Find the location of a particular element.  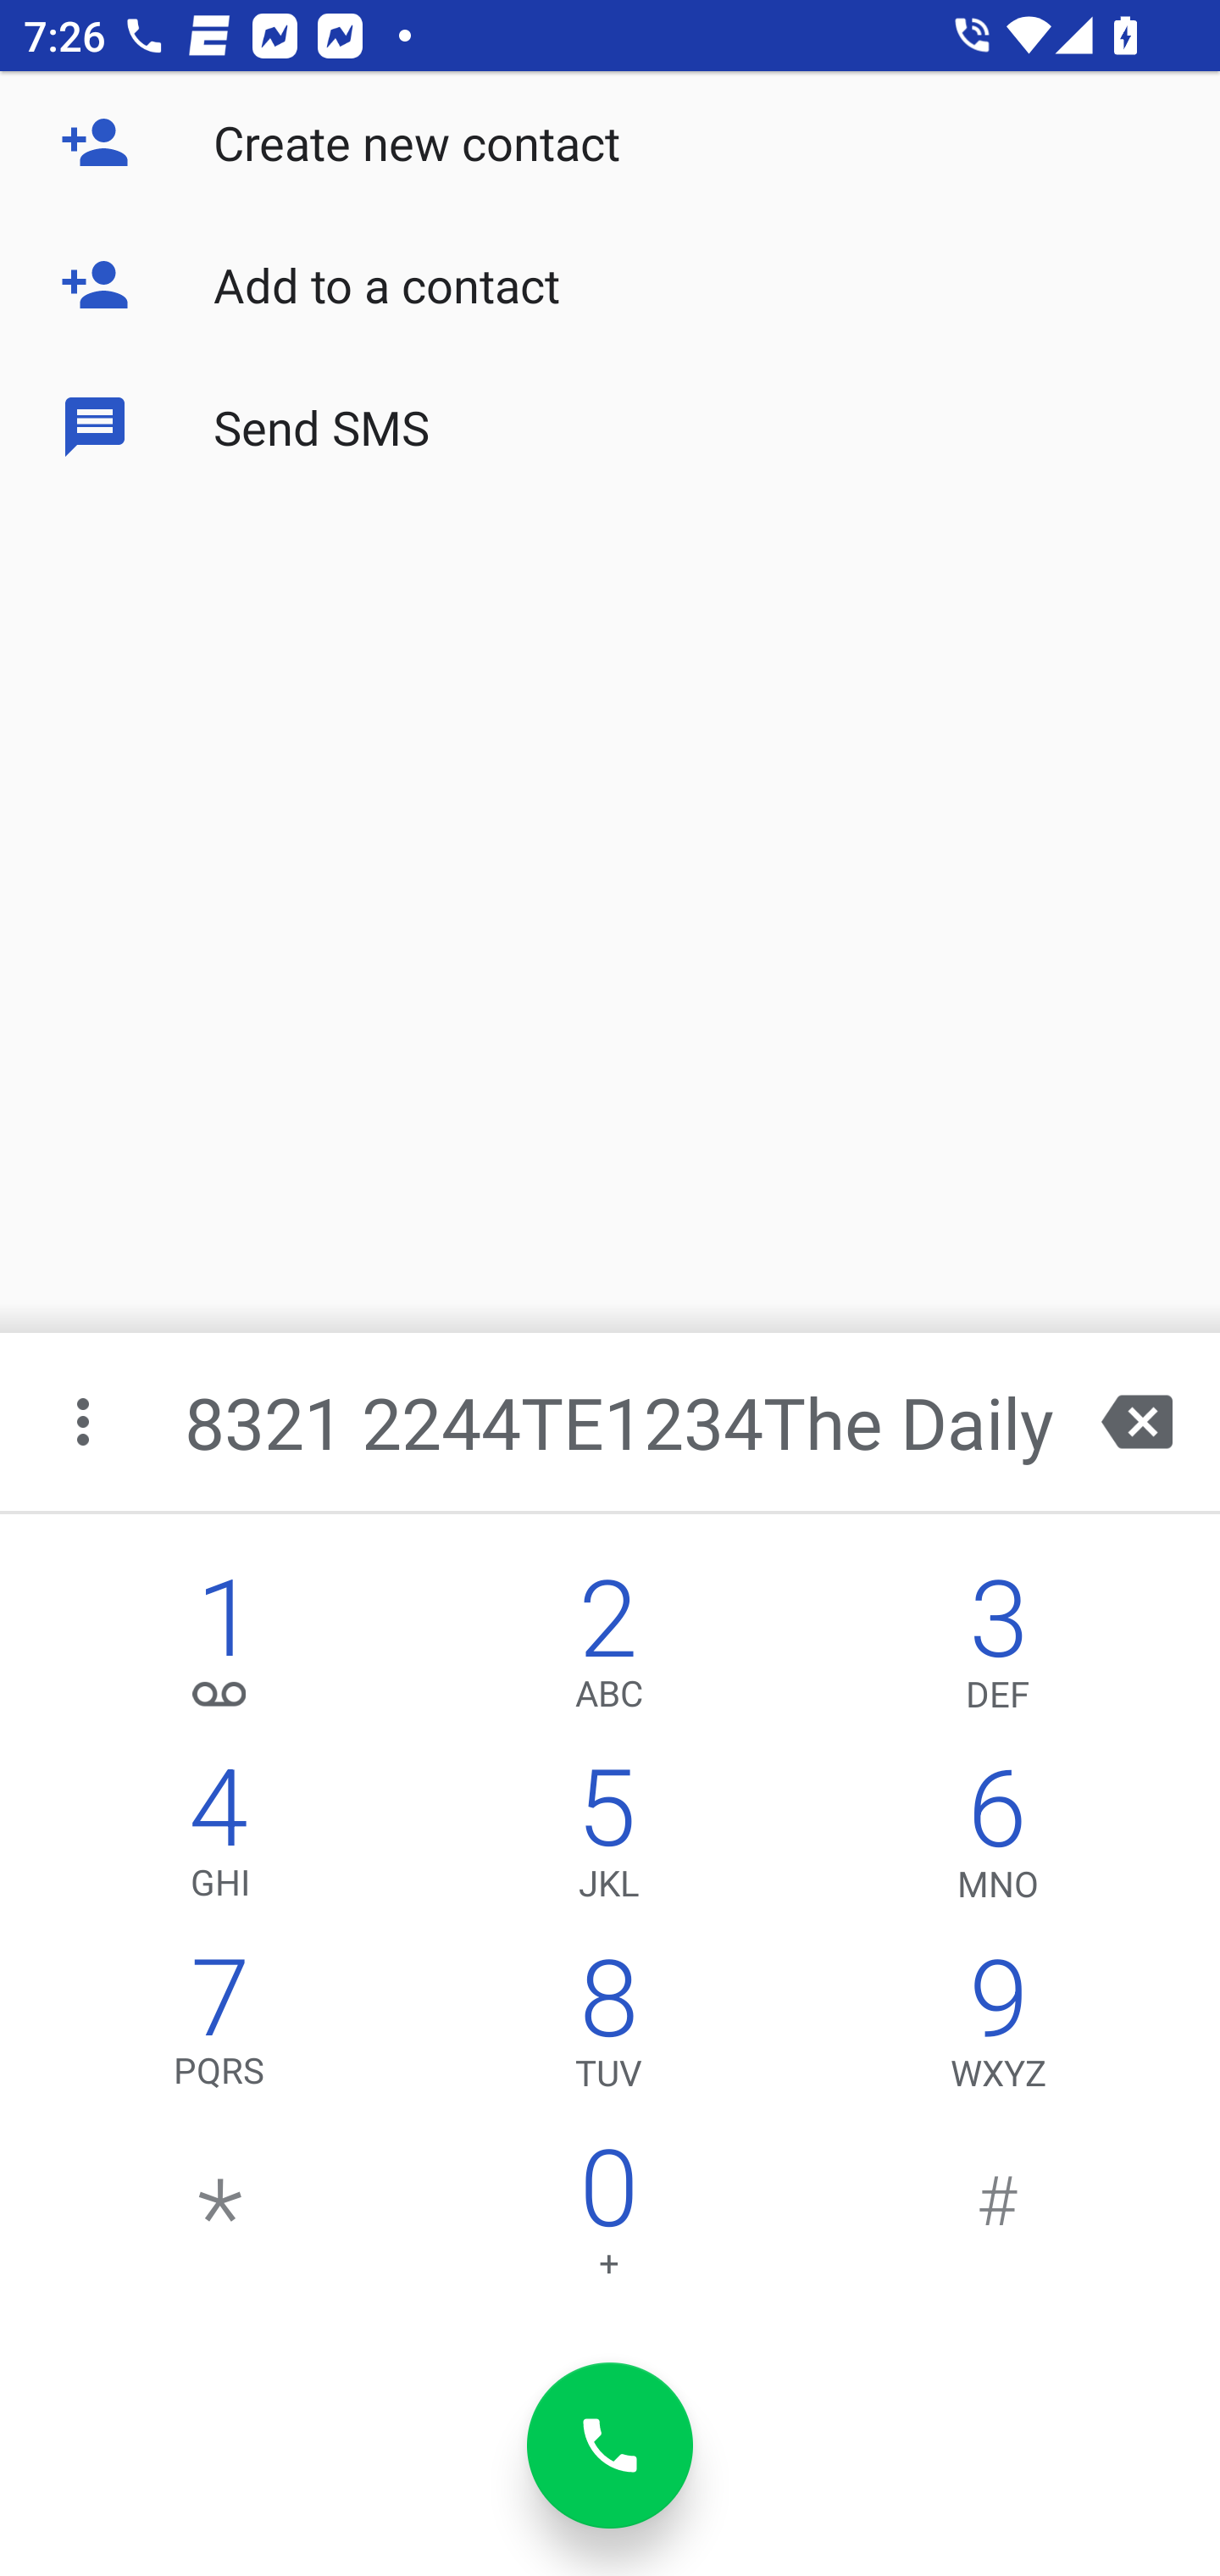

Add to a contact is located at coordinates (610, 285).